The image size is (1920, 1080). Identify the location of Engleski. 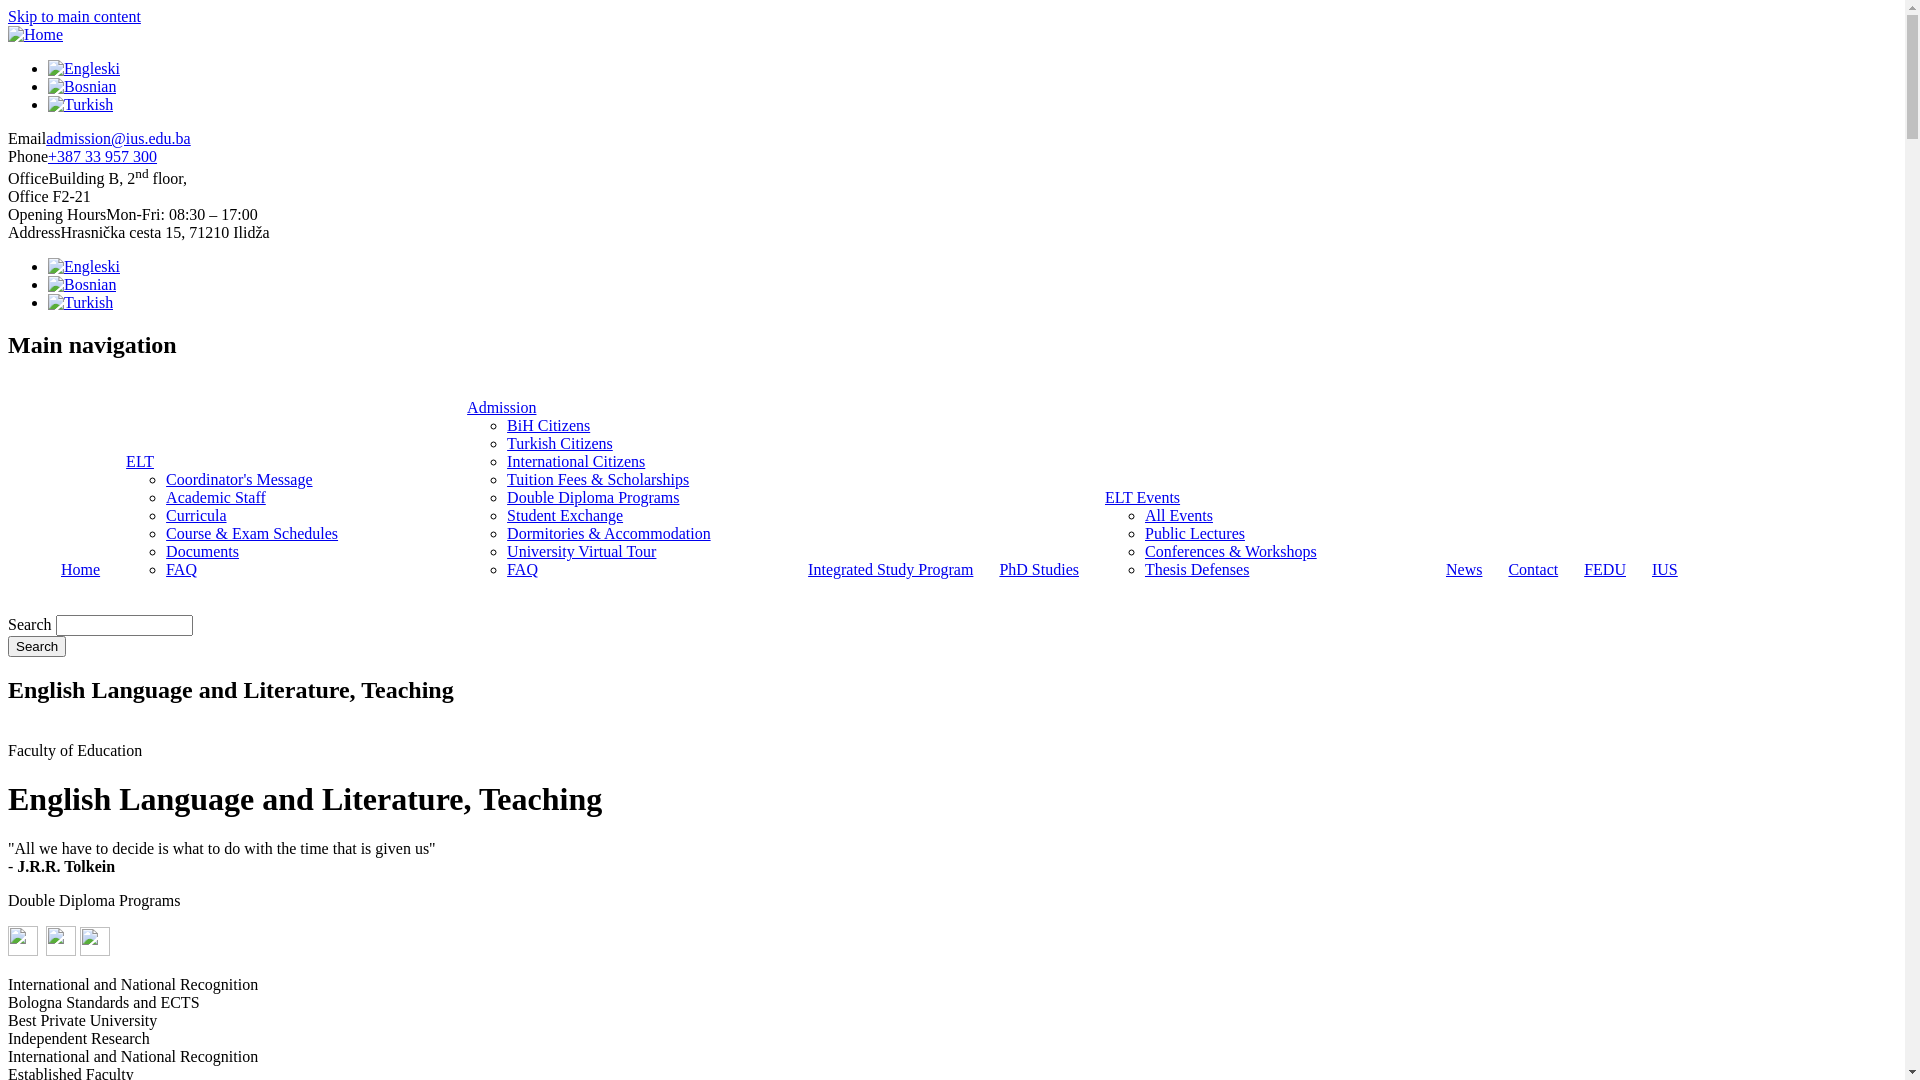
(84, 267).